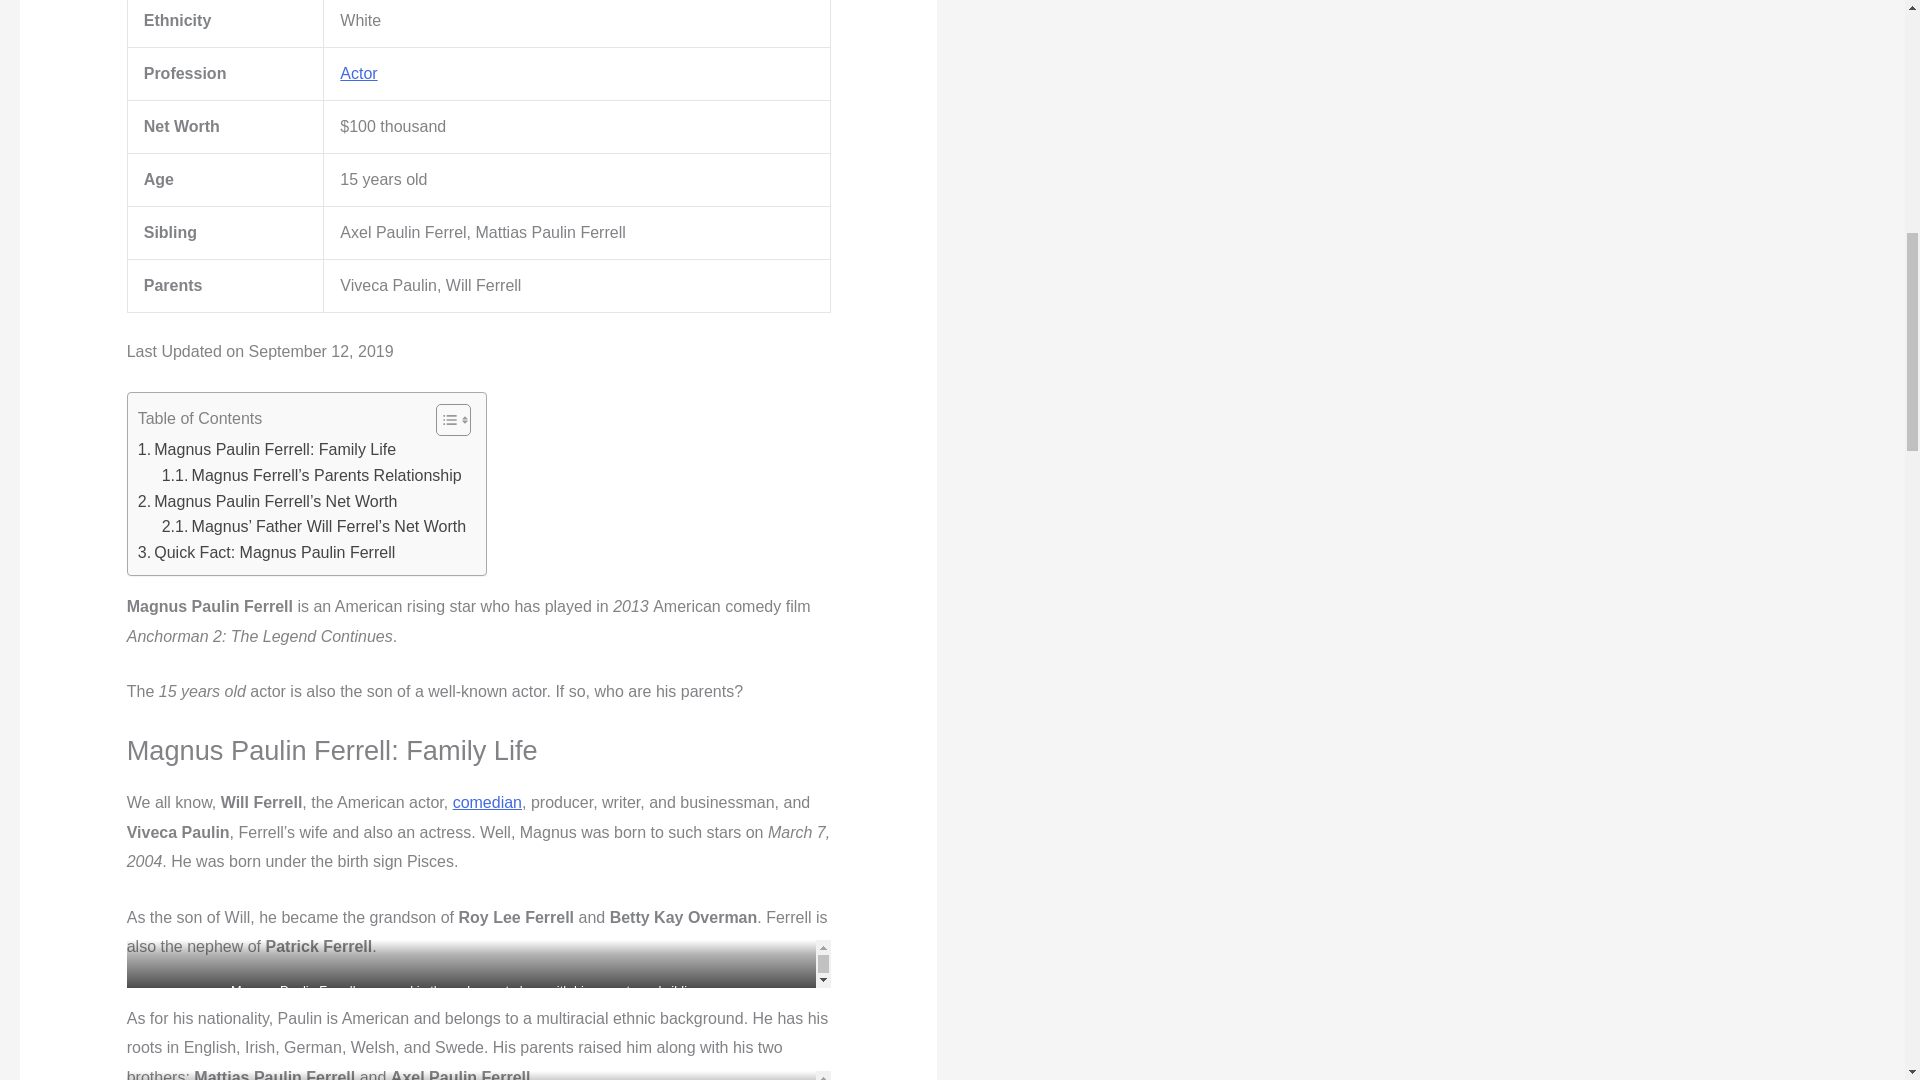  Describe the element at coordinates (266, 552) in the screenshot. I see `Quick Fact: Magnus Paulin Ferrell` at that location.